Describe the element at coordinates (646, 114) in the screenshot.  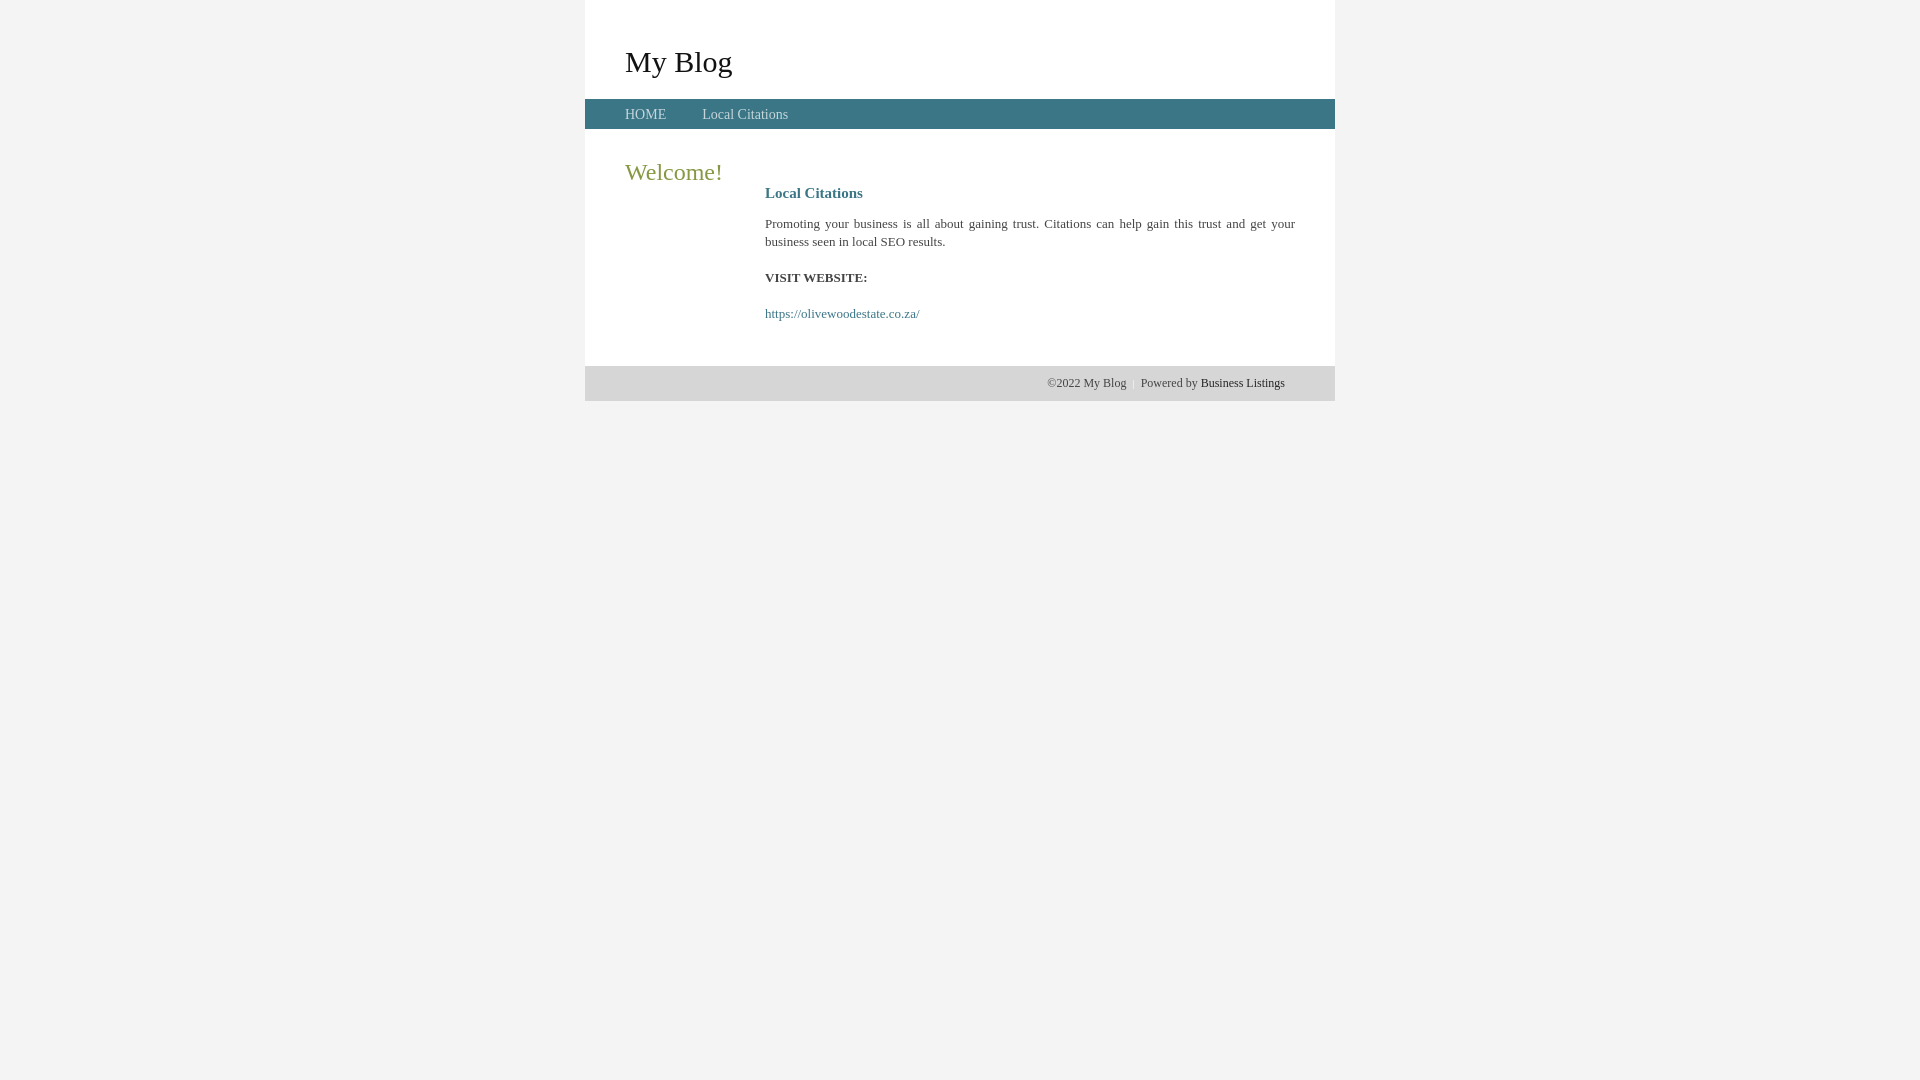
I see `HOME` at that location.